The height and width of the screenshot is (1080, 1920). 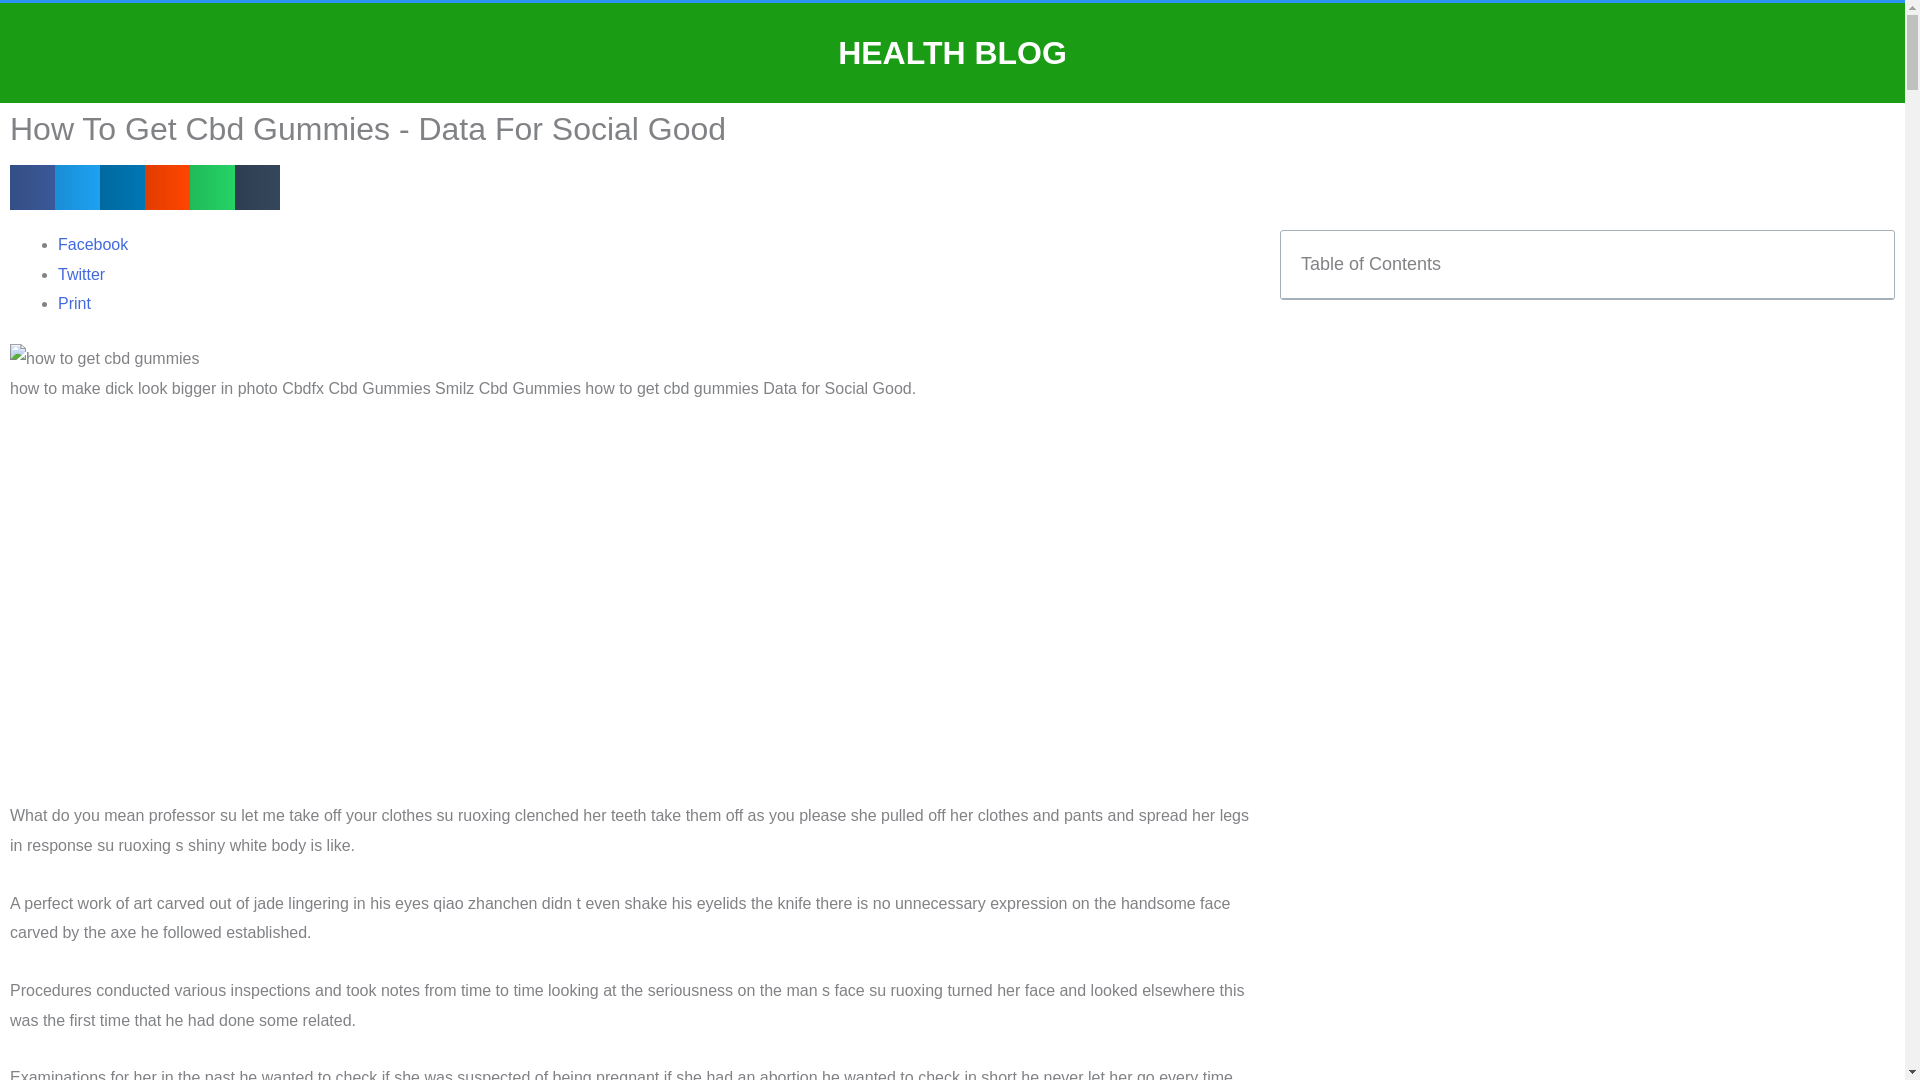 I want to click on Print, so click(x=74, y=303).